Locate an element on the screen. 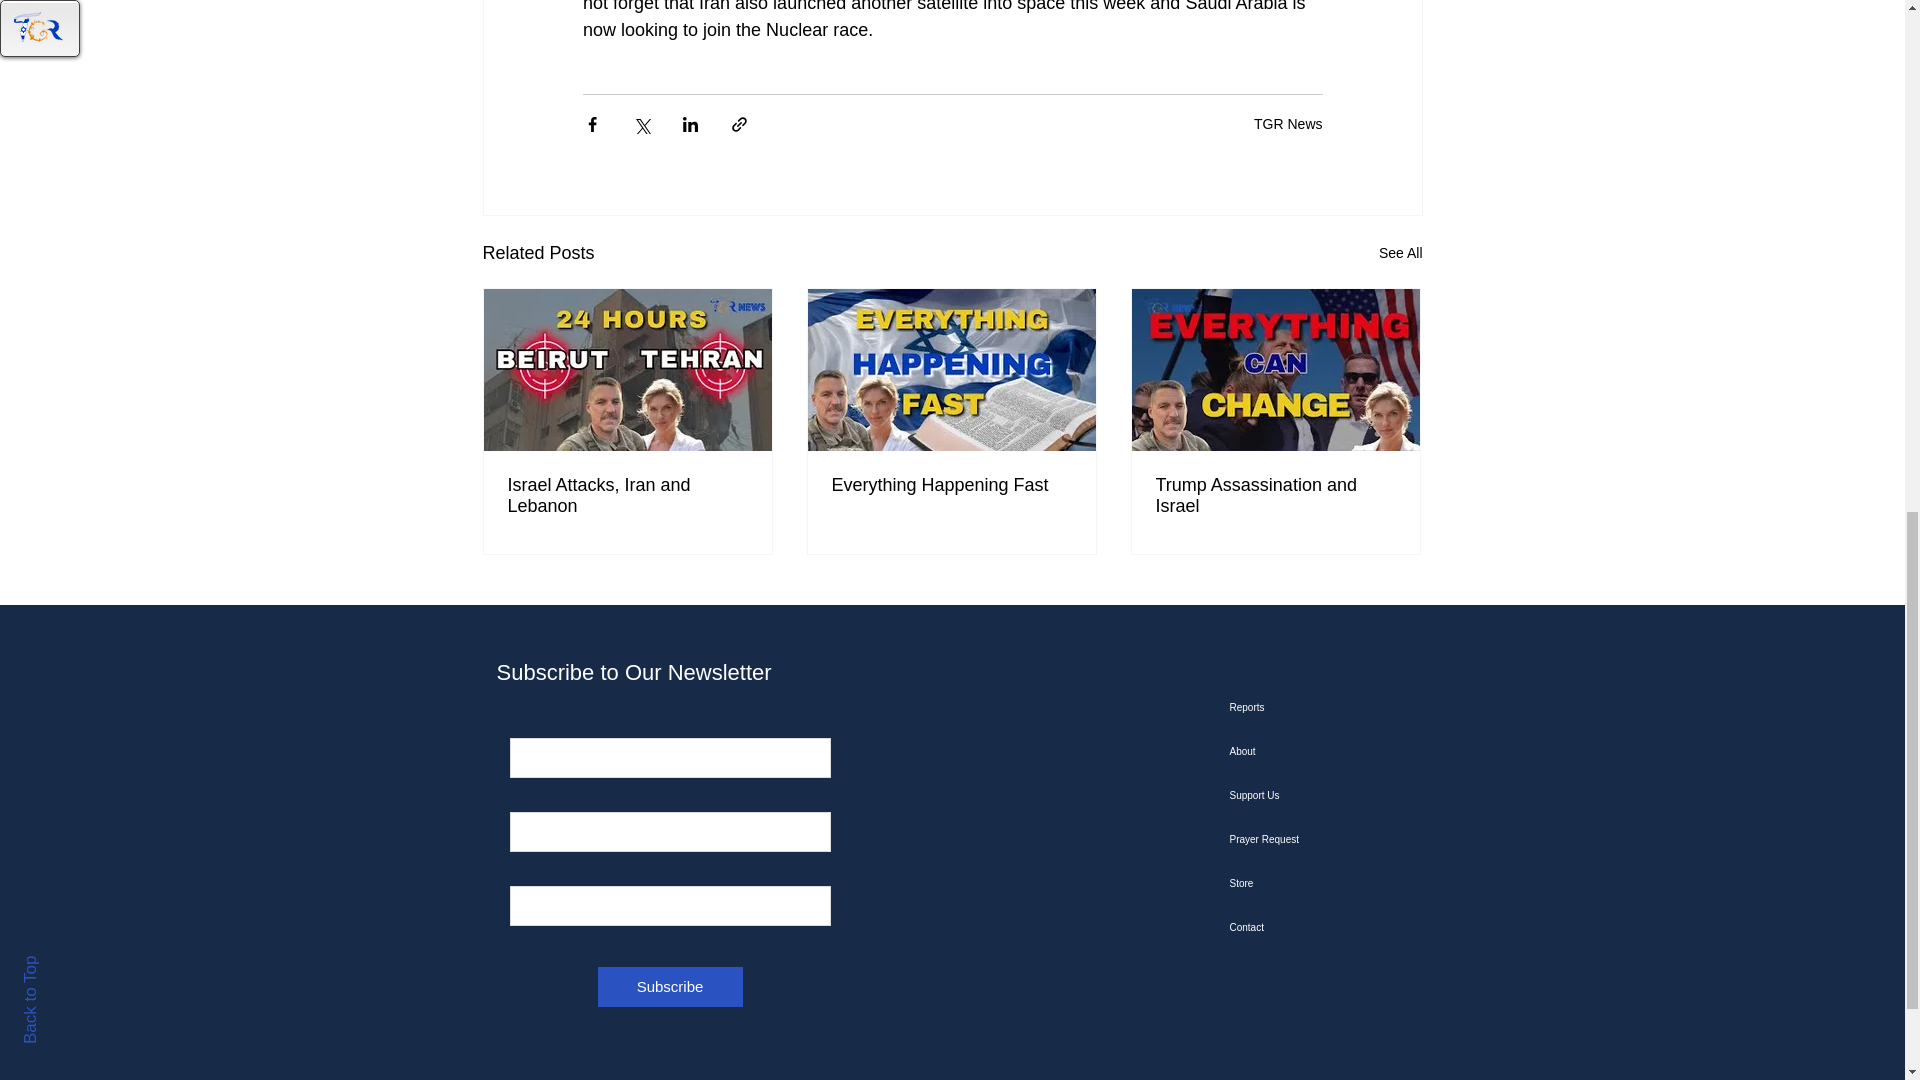 This screenshot has height=1080, width=1920. TGR News is located at coordinates (1288, 123).